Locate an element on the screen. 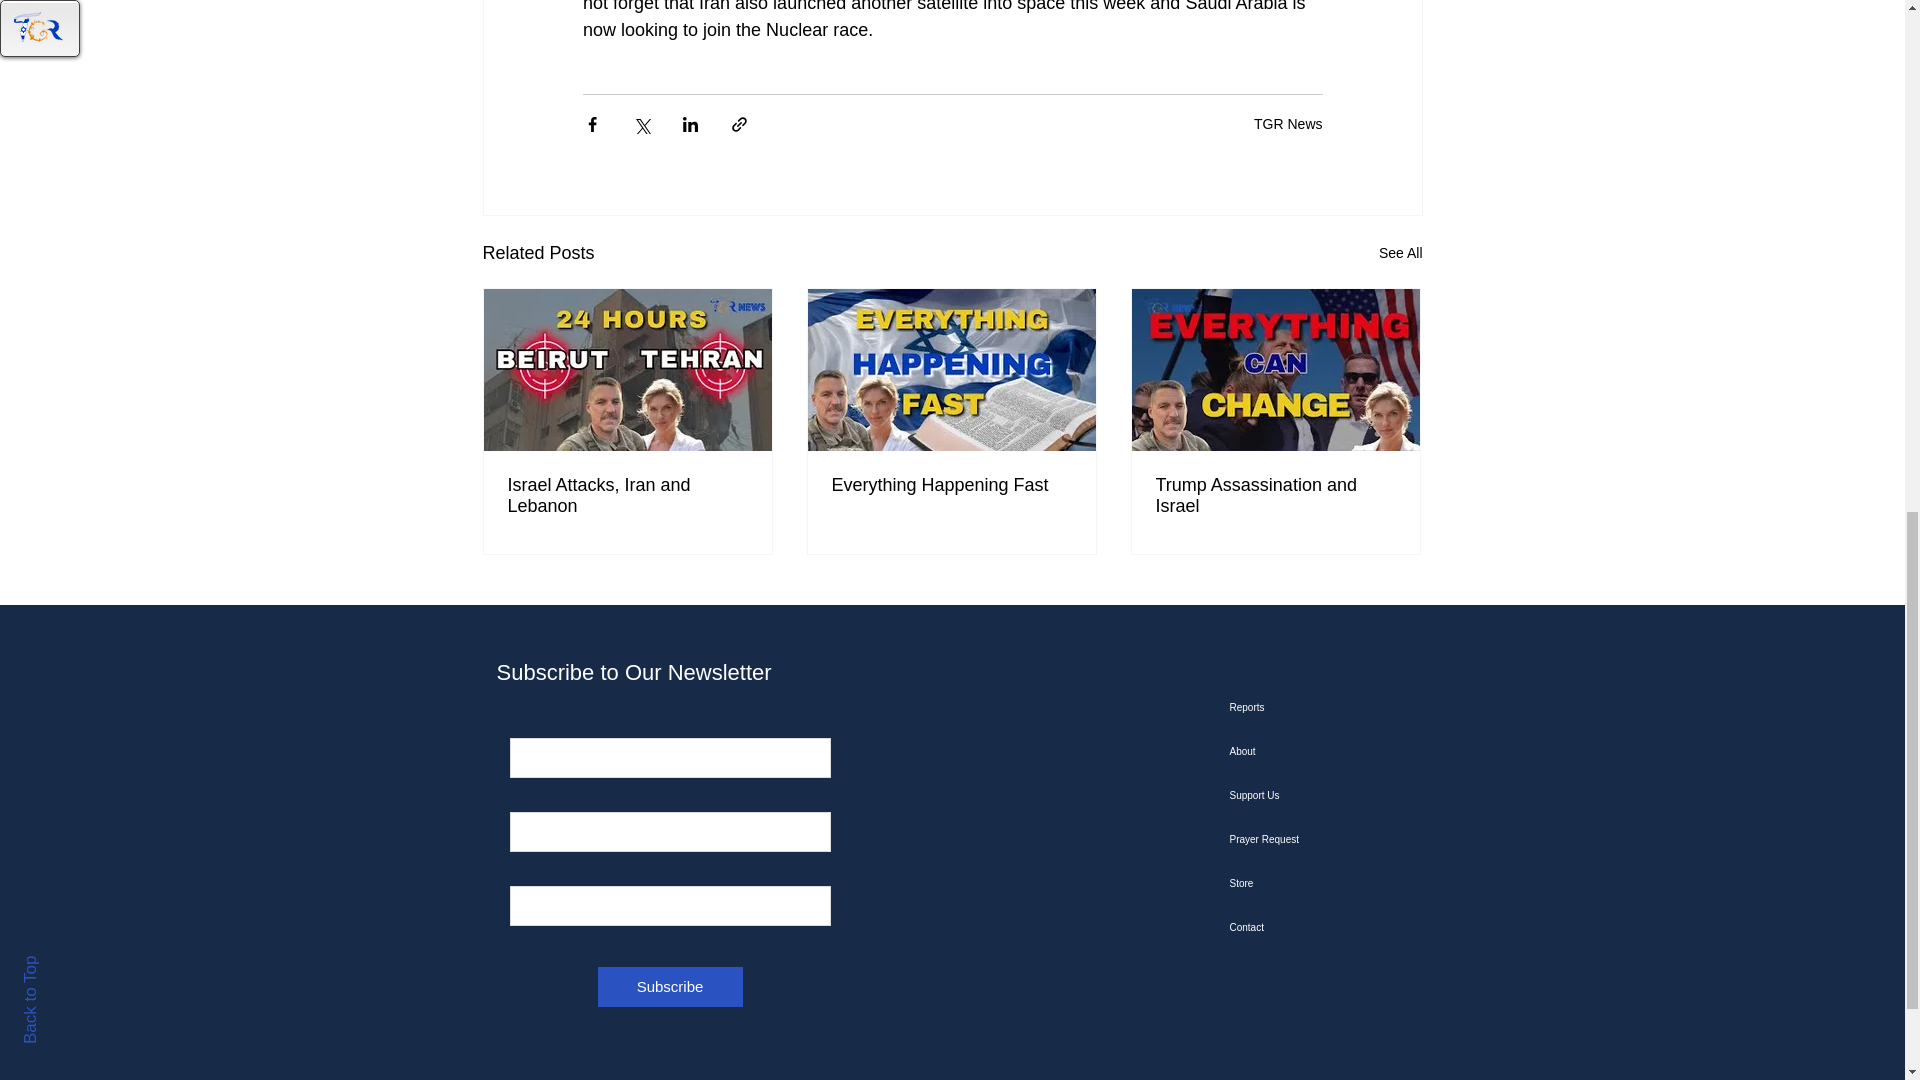 This screenshot has height=1080, width=1920. TGR News is located at coordinates (1288, 123).